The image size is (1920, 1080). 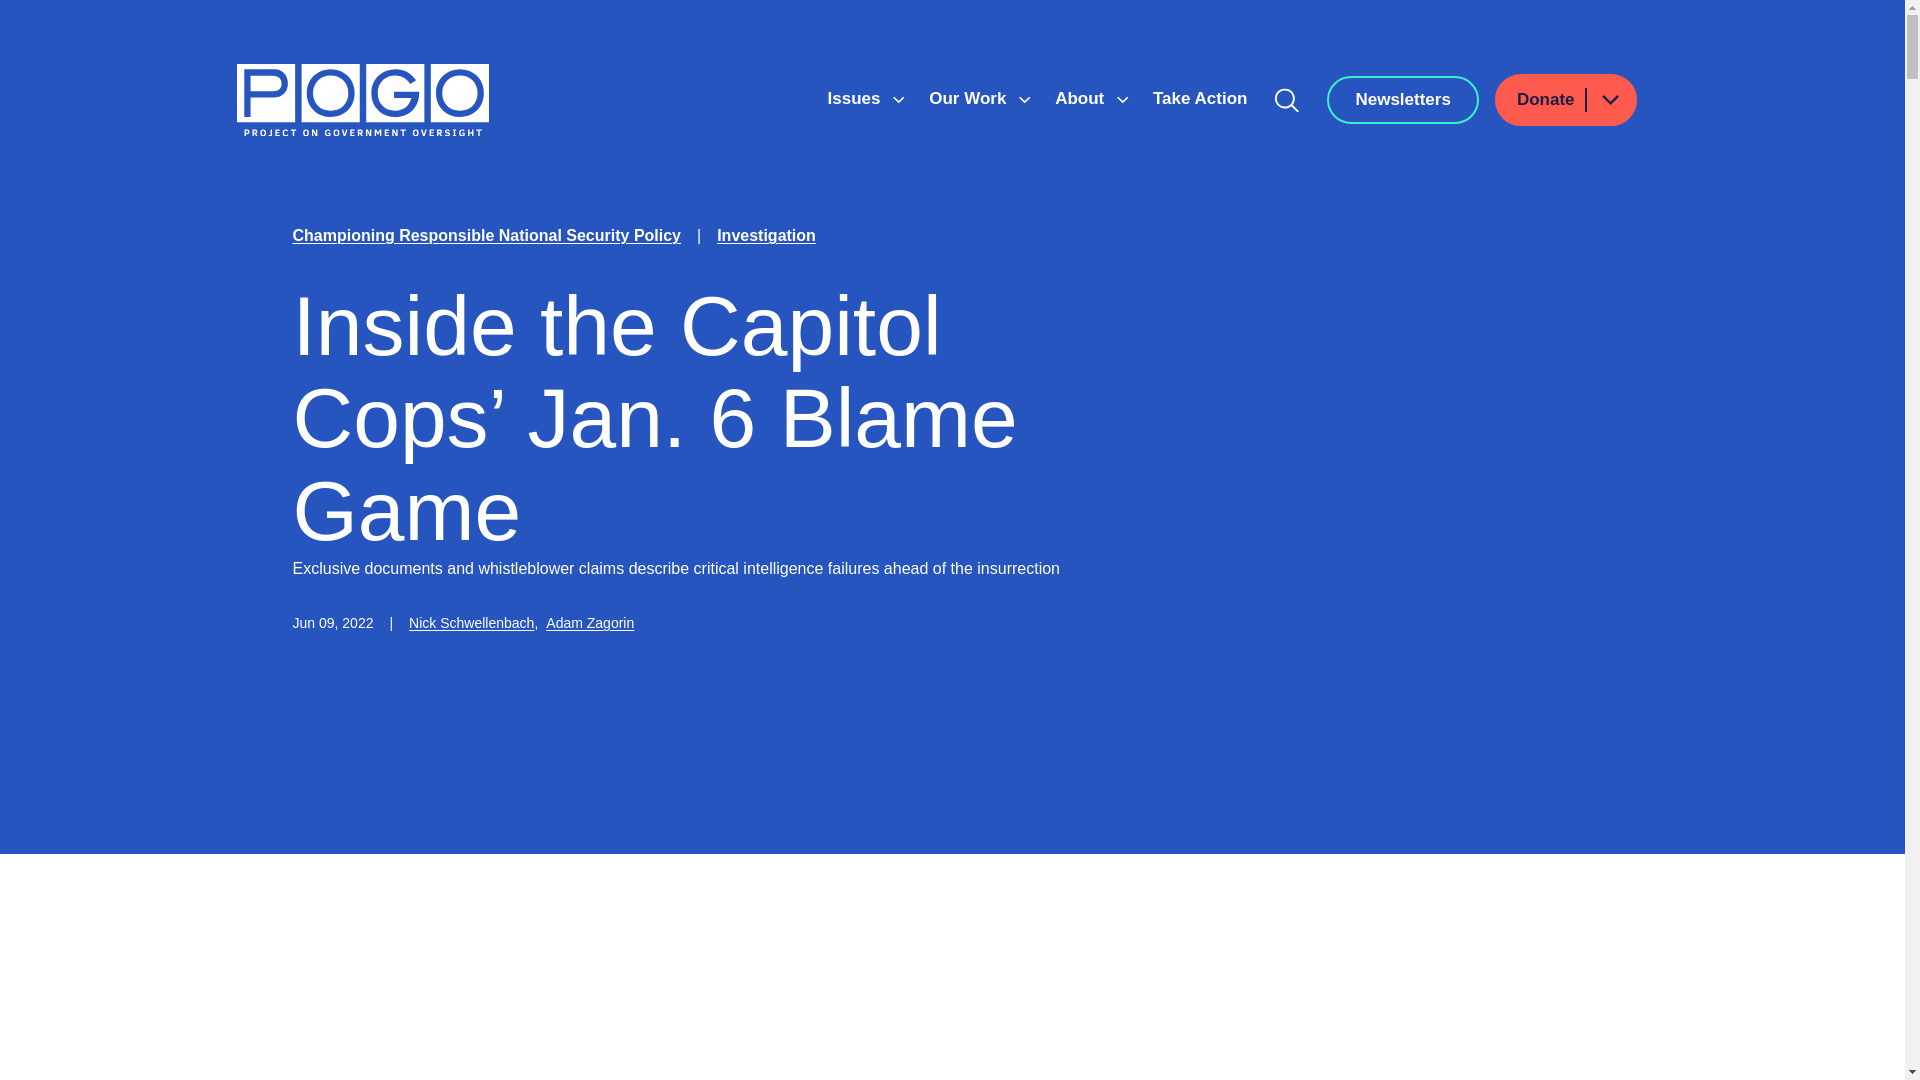 I want to click on Issues, so click(x=856, y=98).